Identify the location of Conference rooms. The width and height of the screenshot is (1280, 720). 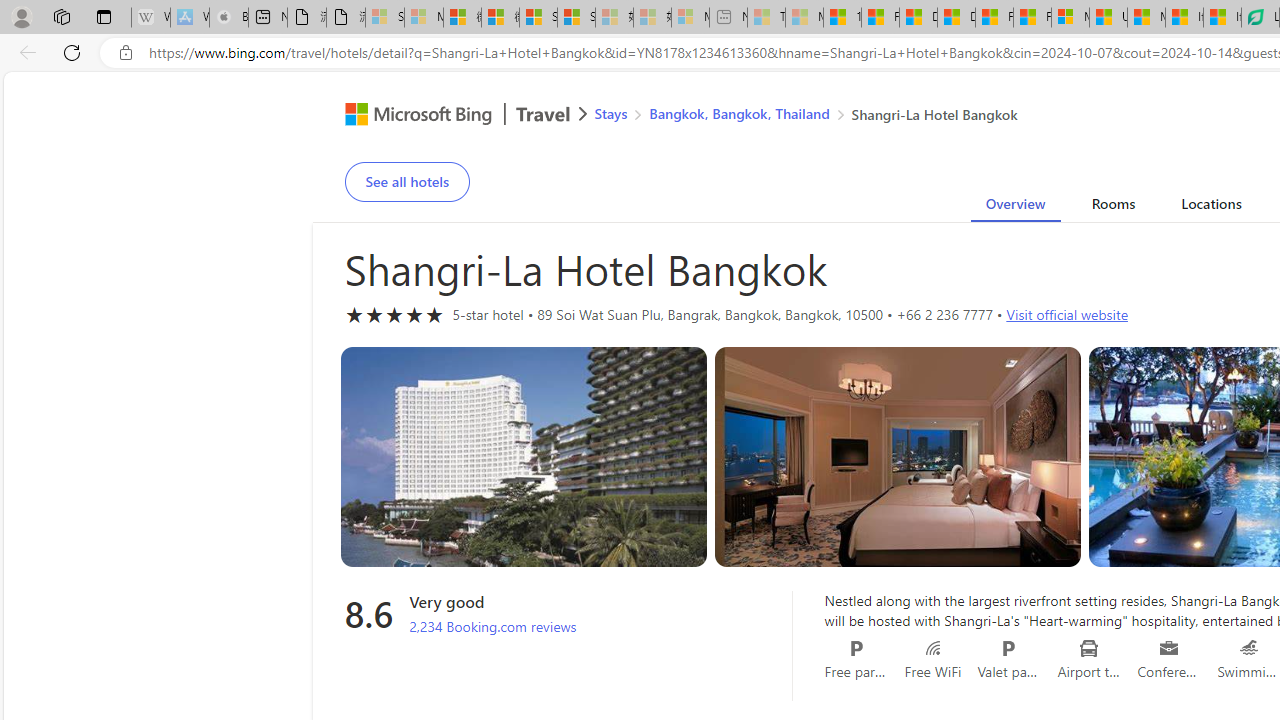
(1168, 648).